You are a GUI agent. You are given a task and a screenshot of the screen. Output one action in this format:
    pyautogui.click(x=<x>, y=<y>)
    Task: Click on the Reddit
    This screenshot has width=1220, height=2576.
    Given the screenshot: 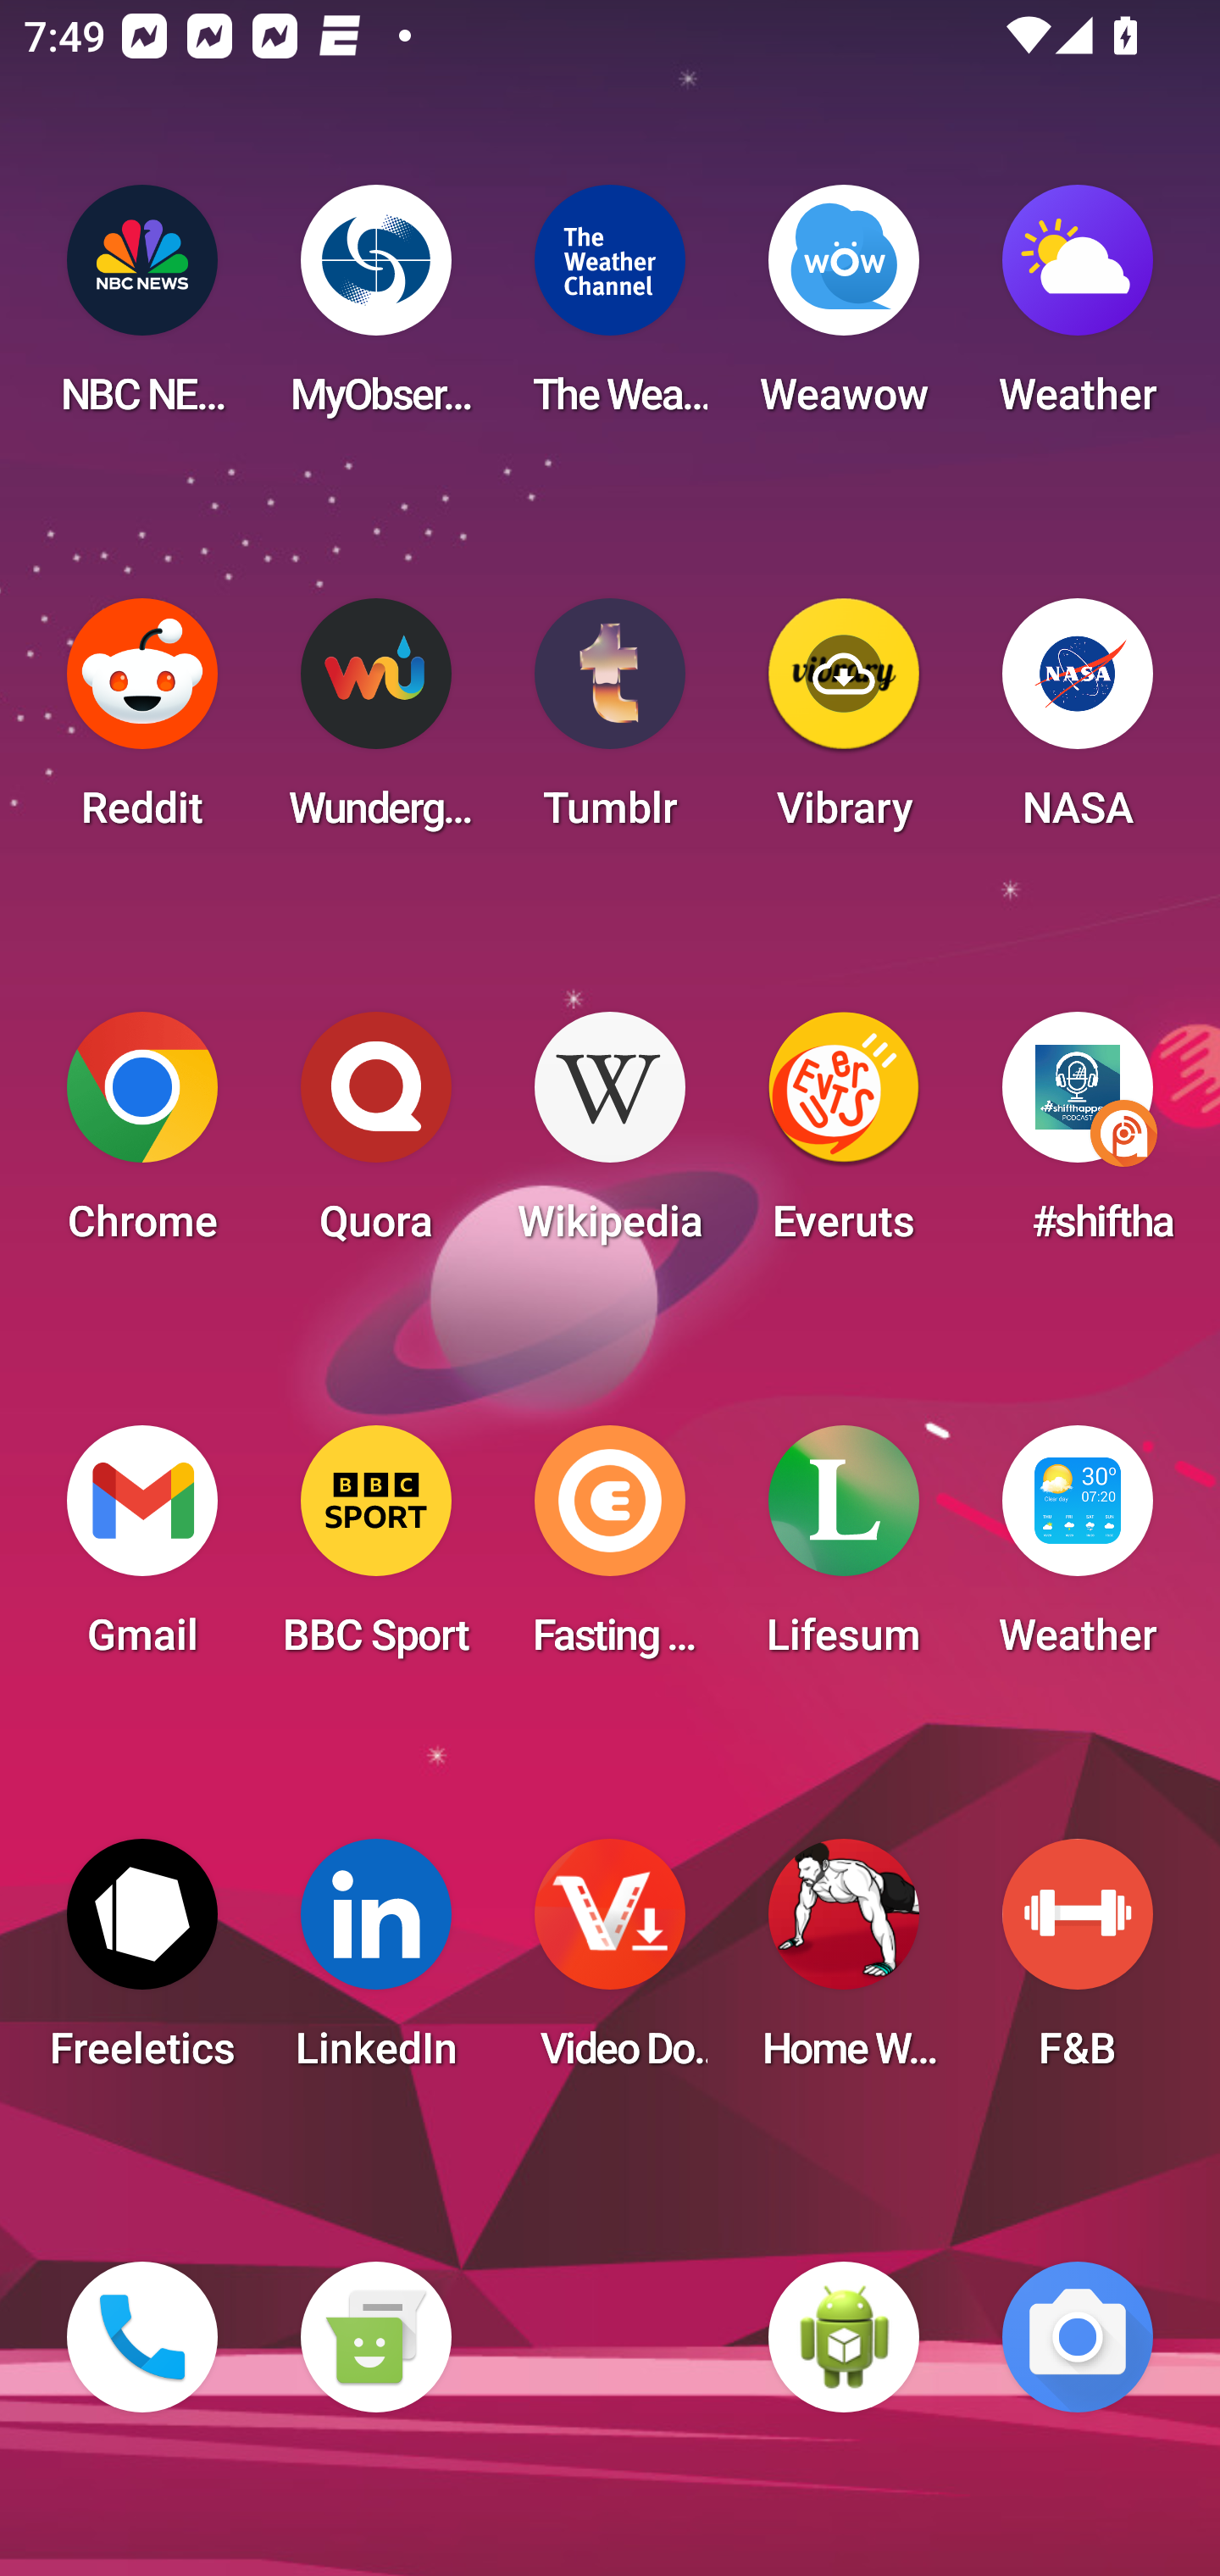 What is the action you would take?
    pyautogui.click(x=142, y=724)
    